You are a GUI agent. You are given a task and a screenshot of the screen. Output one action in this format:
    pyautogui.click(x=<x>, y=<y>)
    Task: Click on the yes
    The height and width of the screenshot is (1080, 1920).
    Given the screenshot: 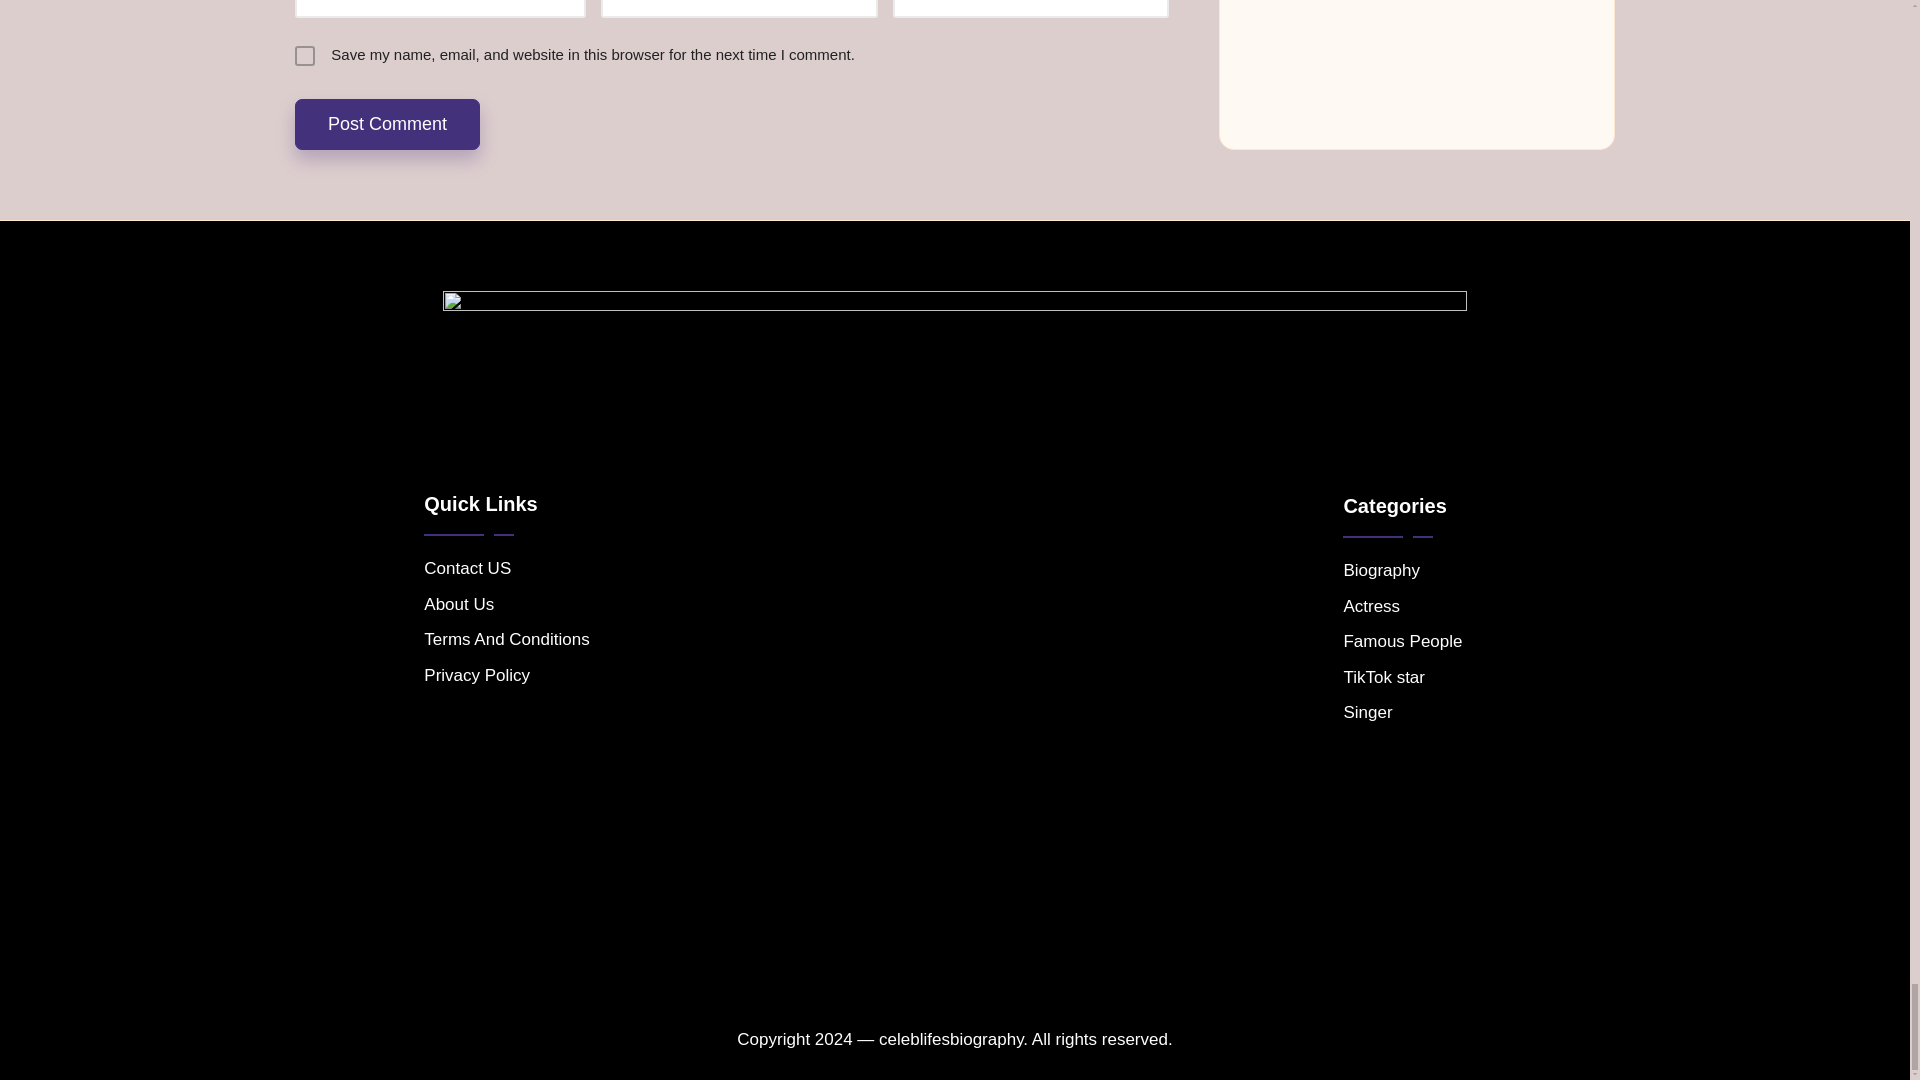 What is the action you would take?
    pyautogui.click(x=304, y=56)
    